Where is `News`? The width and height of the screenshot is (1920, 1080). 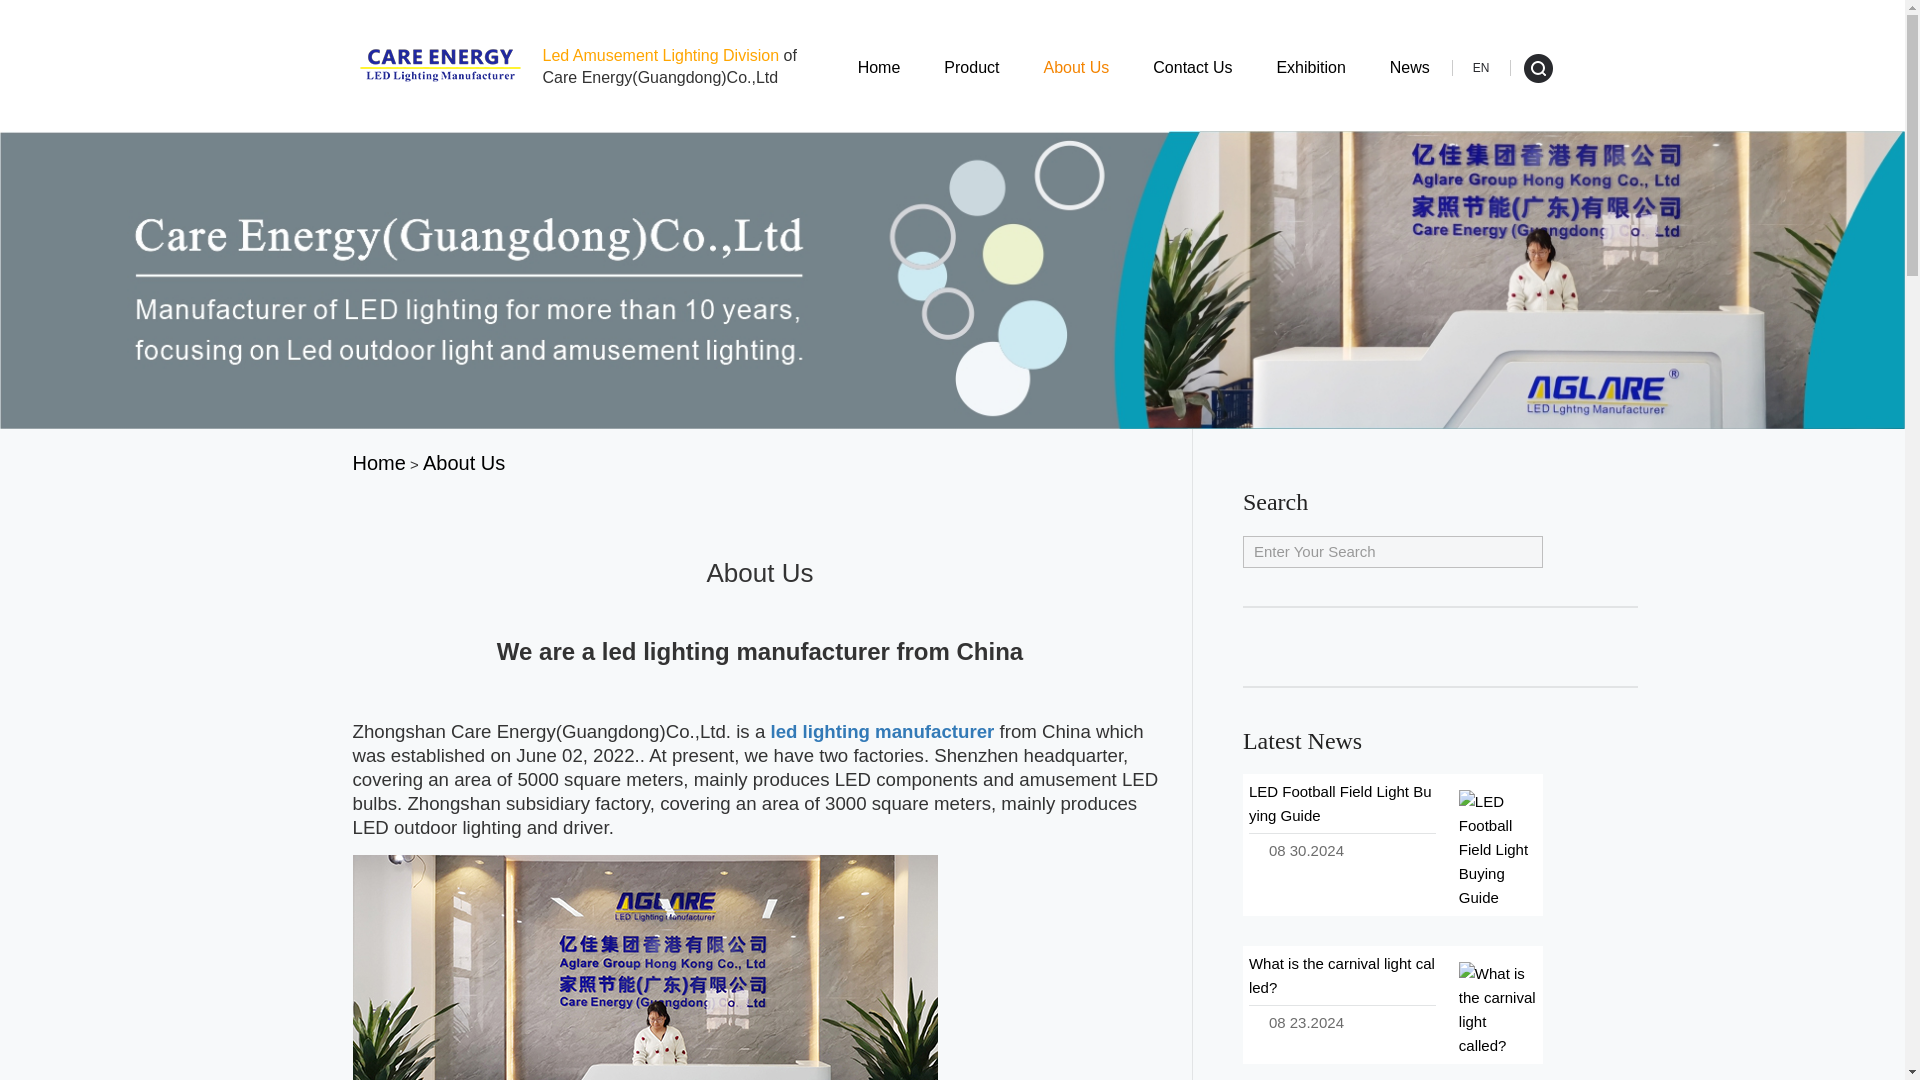
News is located at coordinates (1409, 67).